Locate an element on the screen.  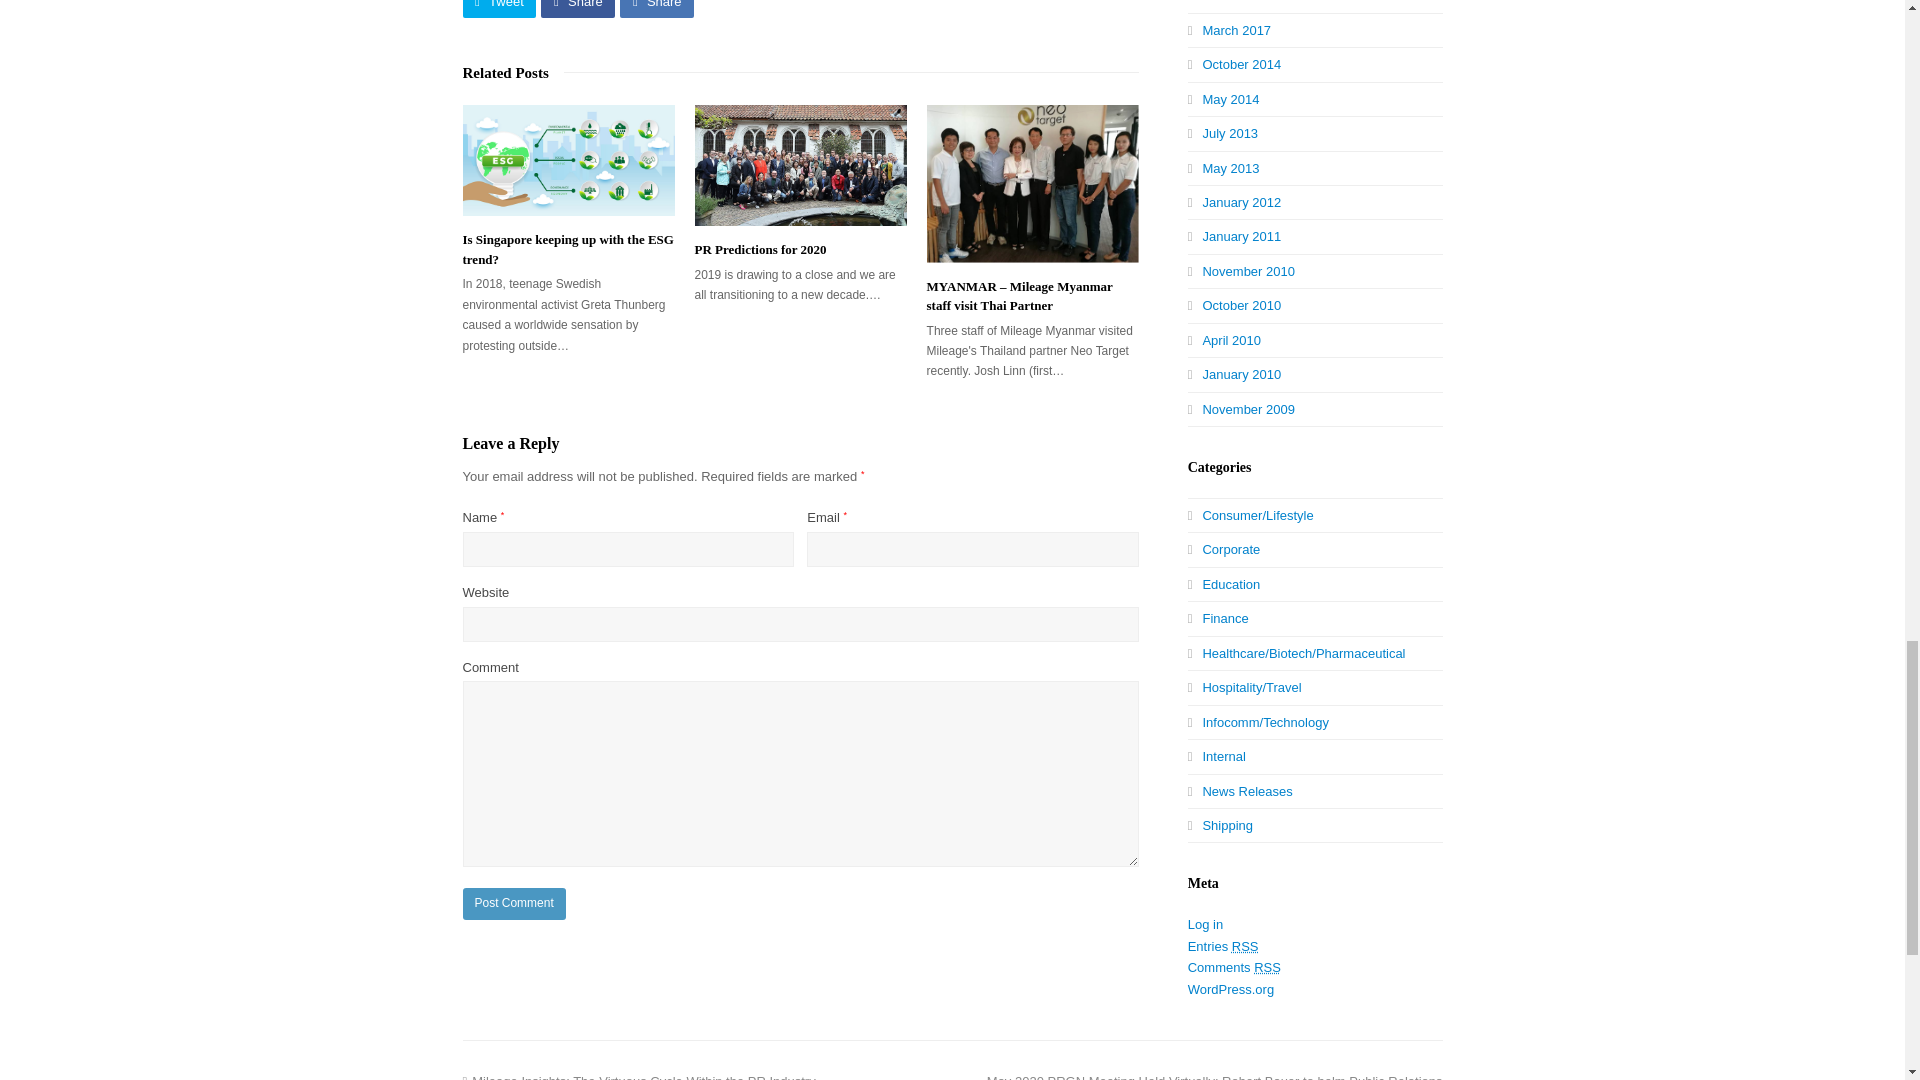
Share on Facebook is located at coordinates (578, 8).